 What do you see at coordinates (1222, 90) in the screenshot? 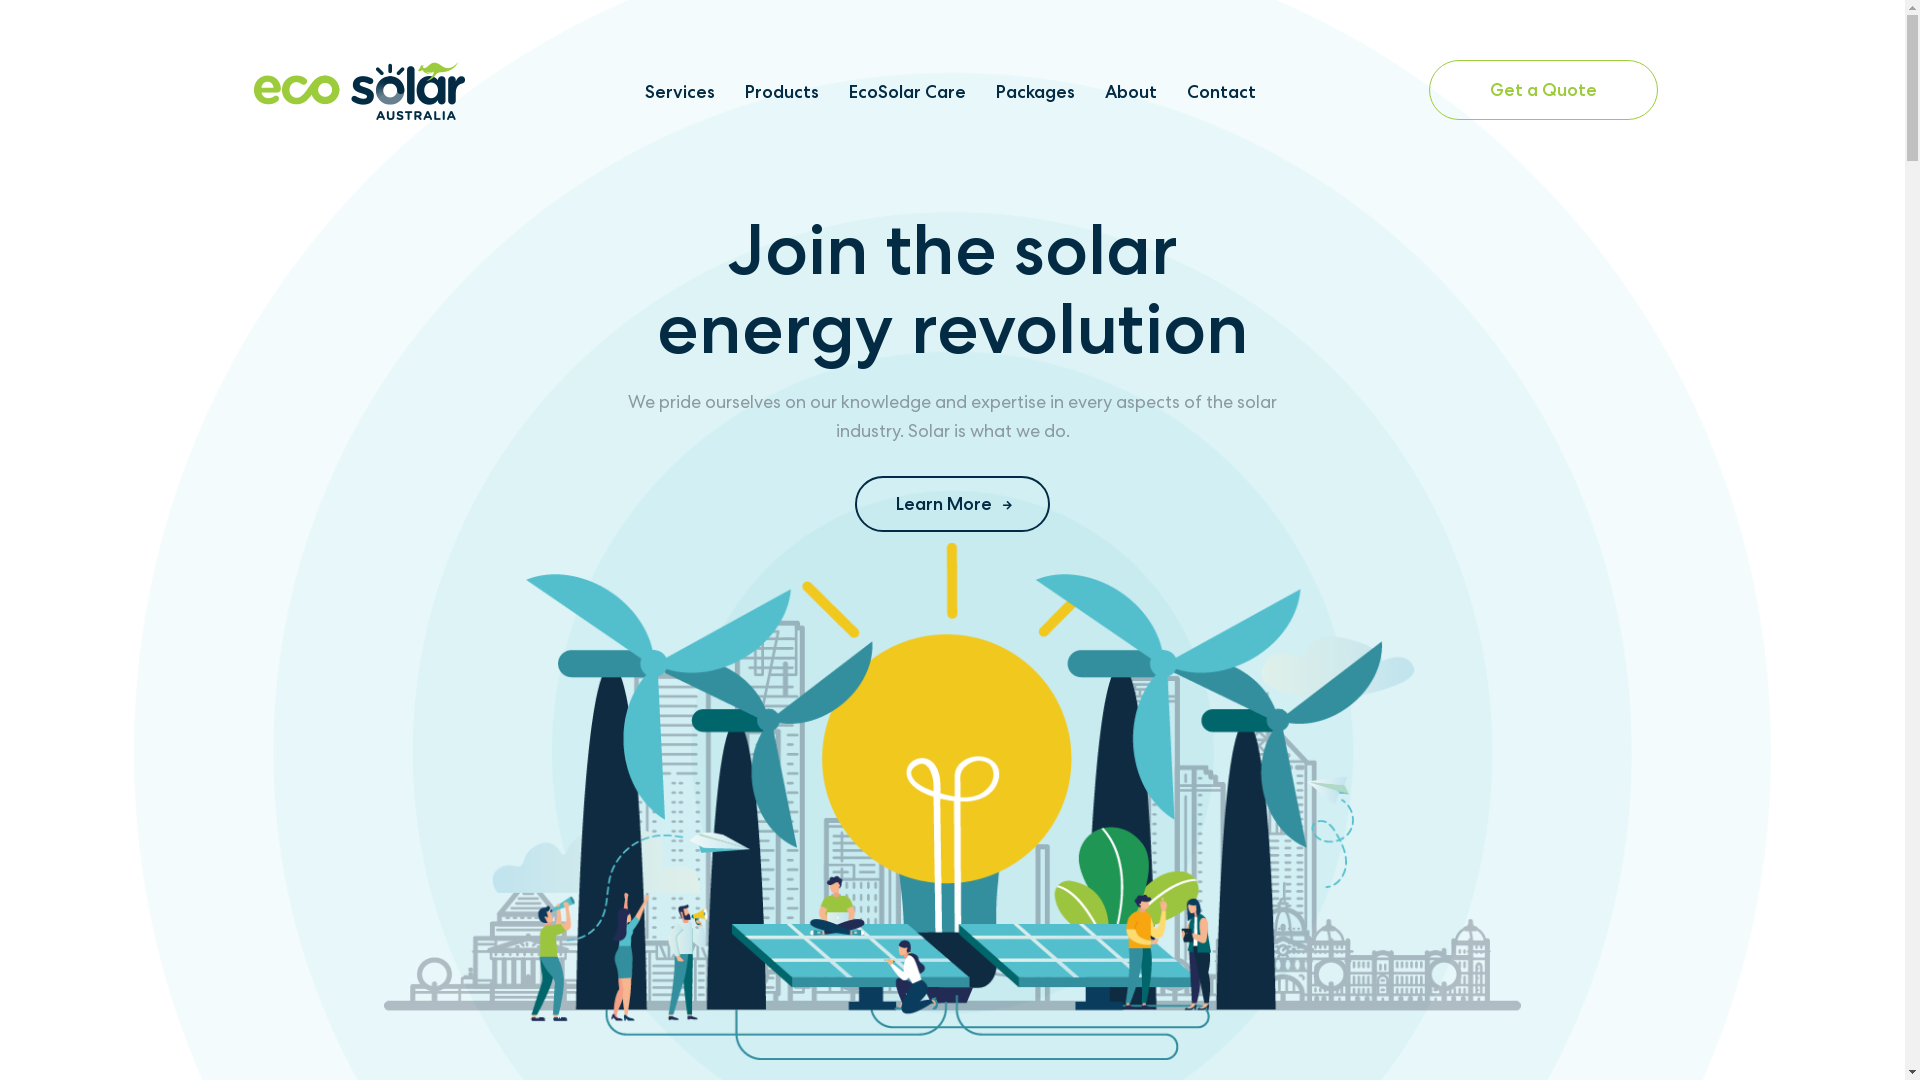
I see `Contact` at bounding box center [1222, 90].